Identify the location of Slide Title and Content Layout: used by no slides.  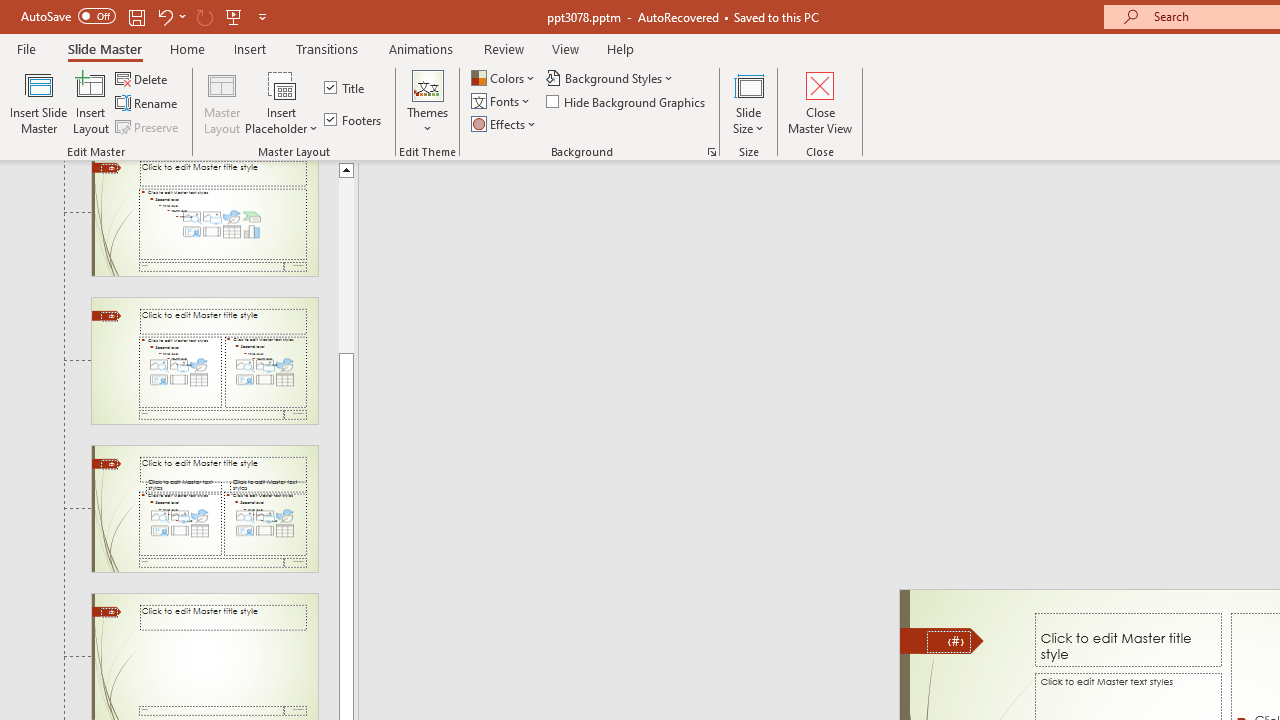
(204, 218).